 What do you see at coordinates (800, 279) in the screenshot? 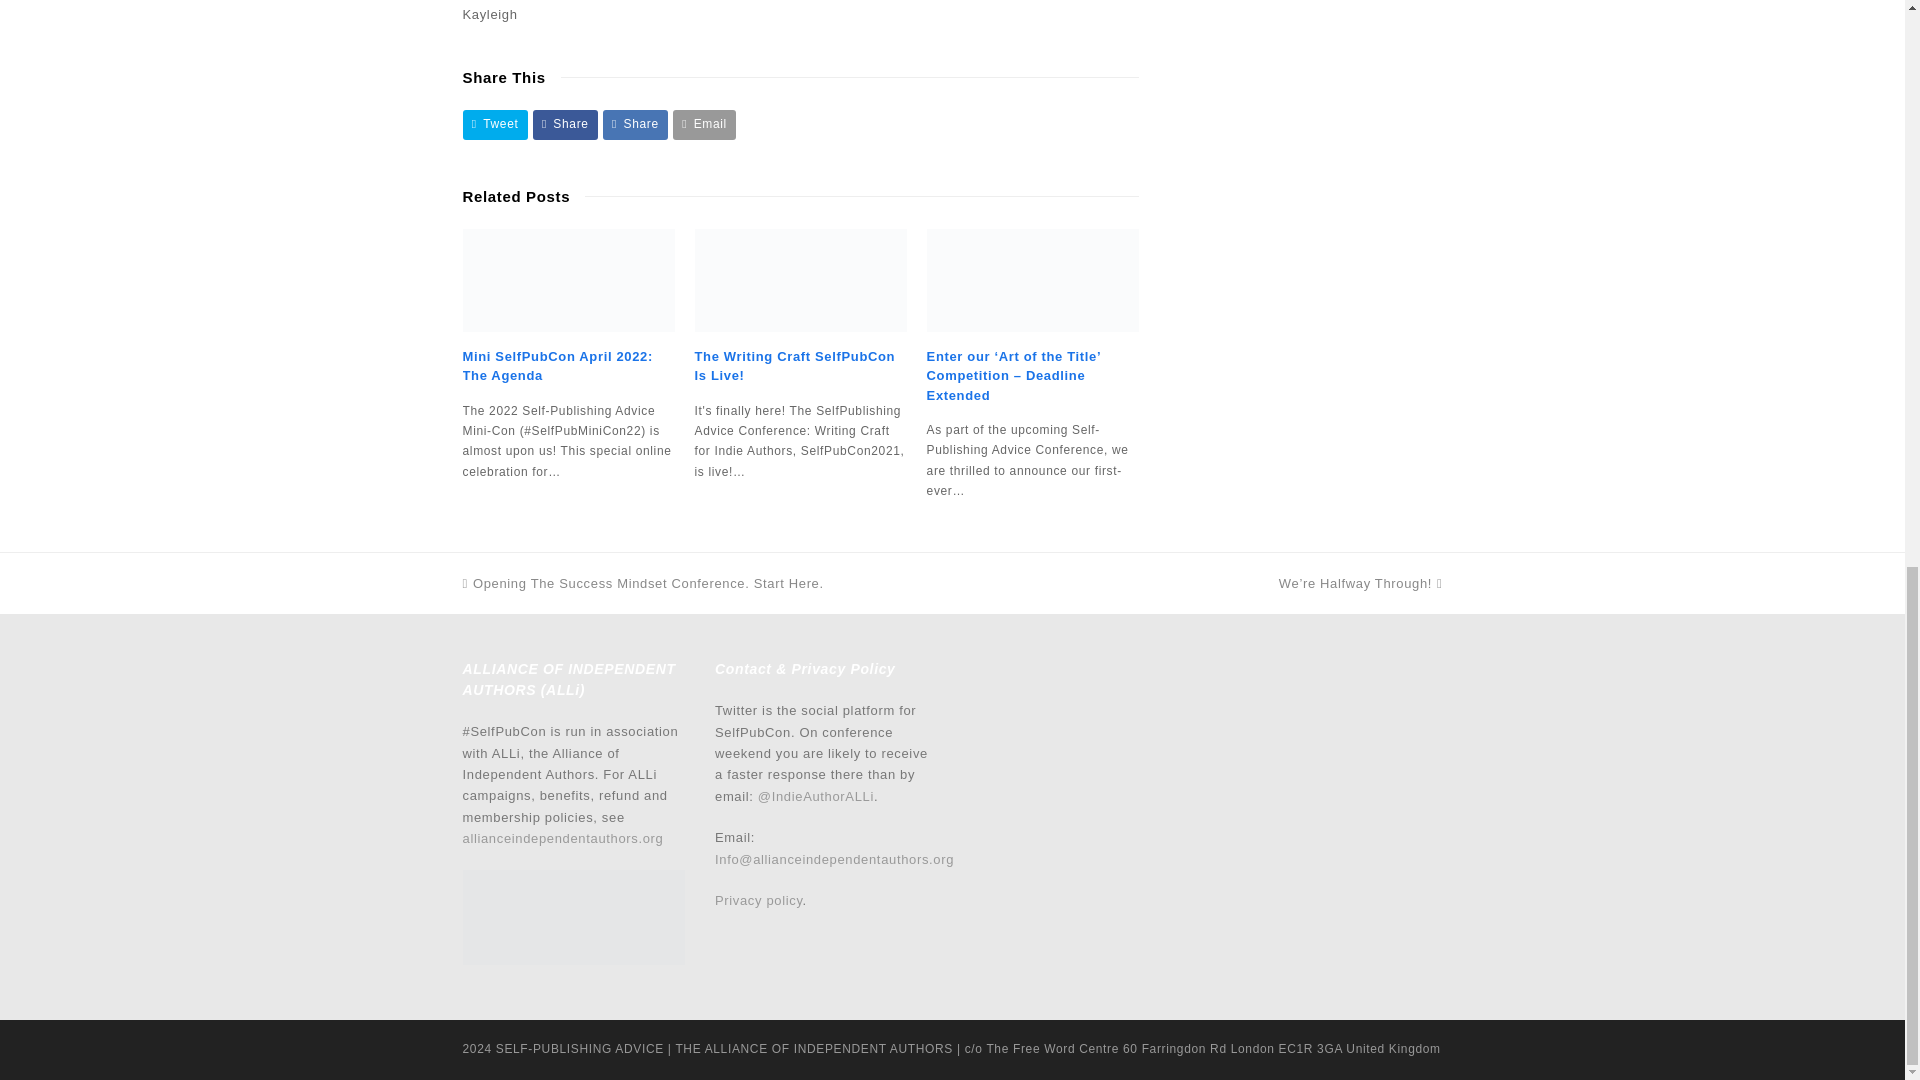
I see `The Writing Craft SelfPubCon Is Live!` at bounding box center [800, 279].